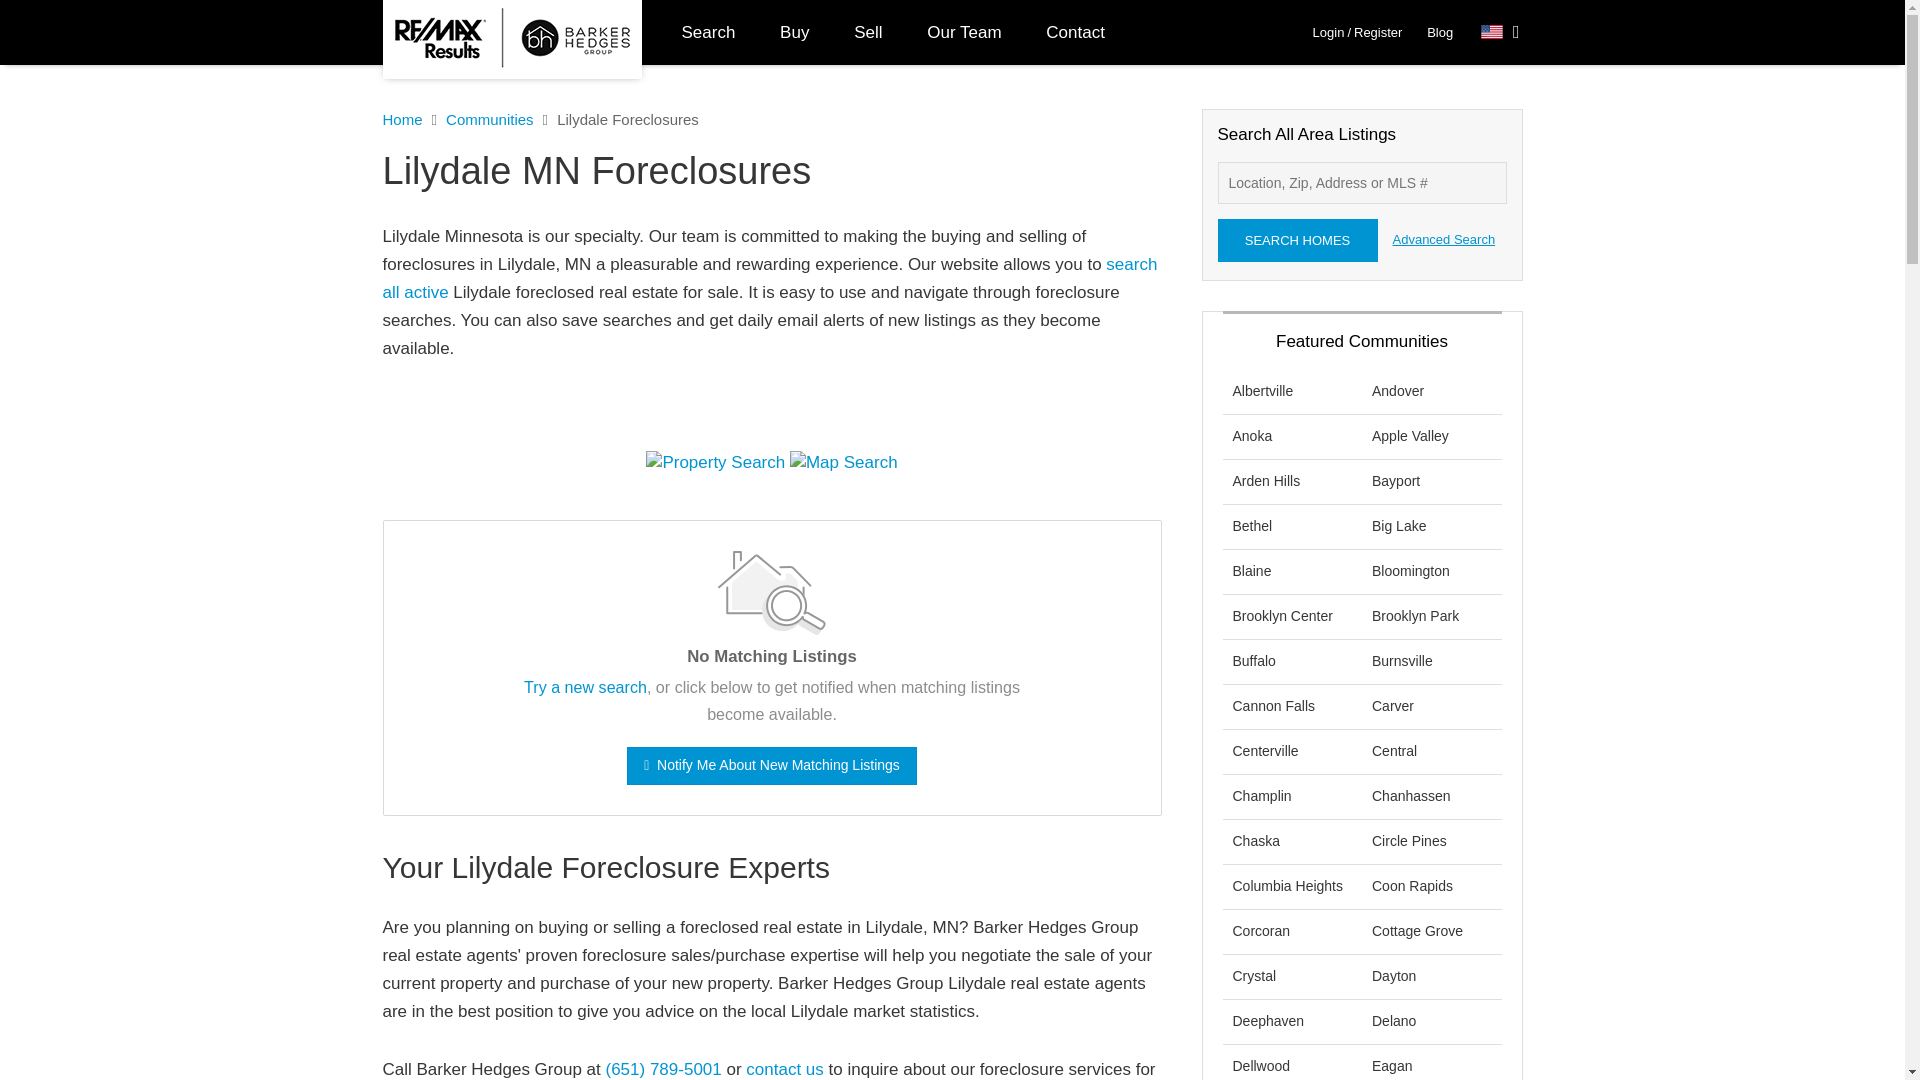  I want to click on Lilydale Property Search, so click(715, 463).